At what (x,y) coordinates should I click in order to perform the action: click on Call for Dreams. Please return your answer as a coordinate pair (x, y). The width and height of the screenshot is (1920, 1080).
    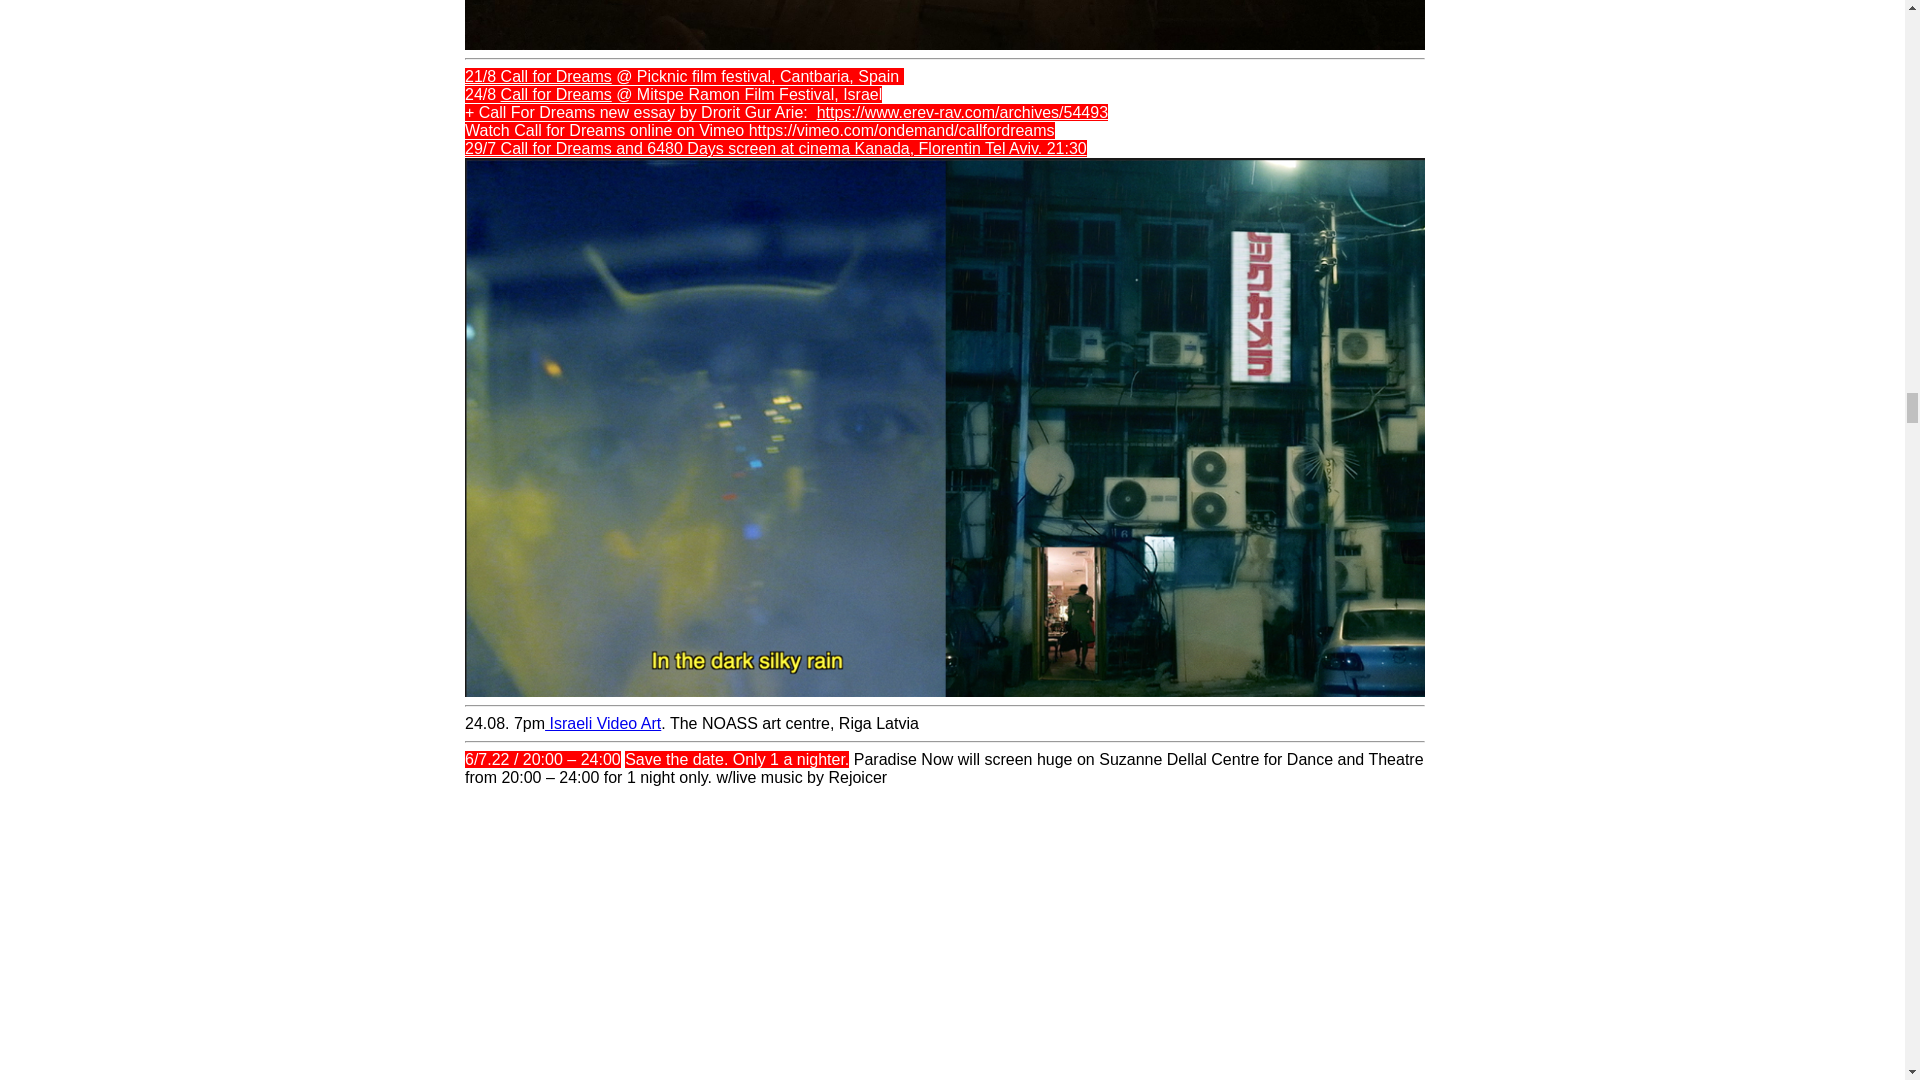
    Looking at the image, I should click on (556, 94).